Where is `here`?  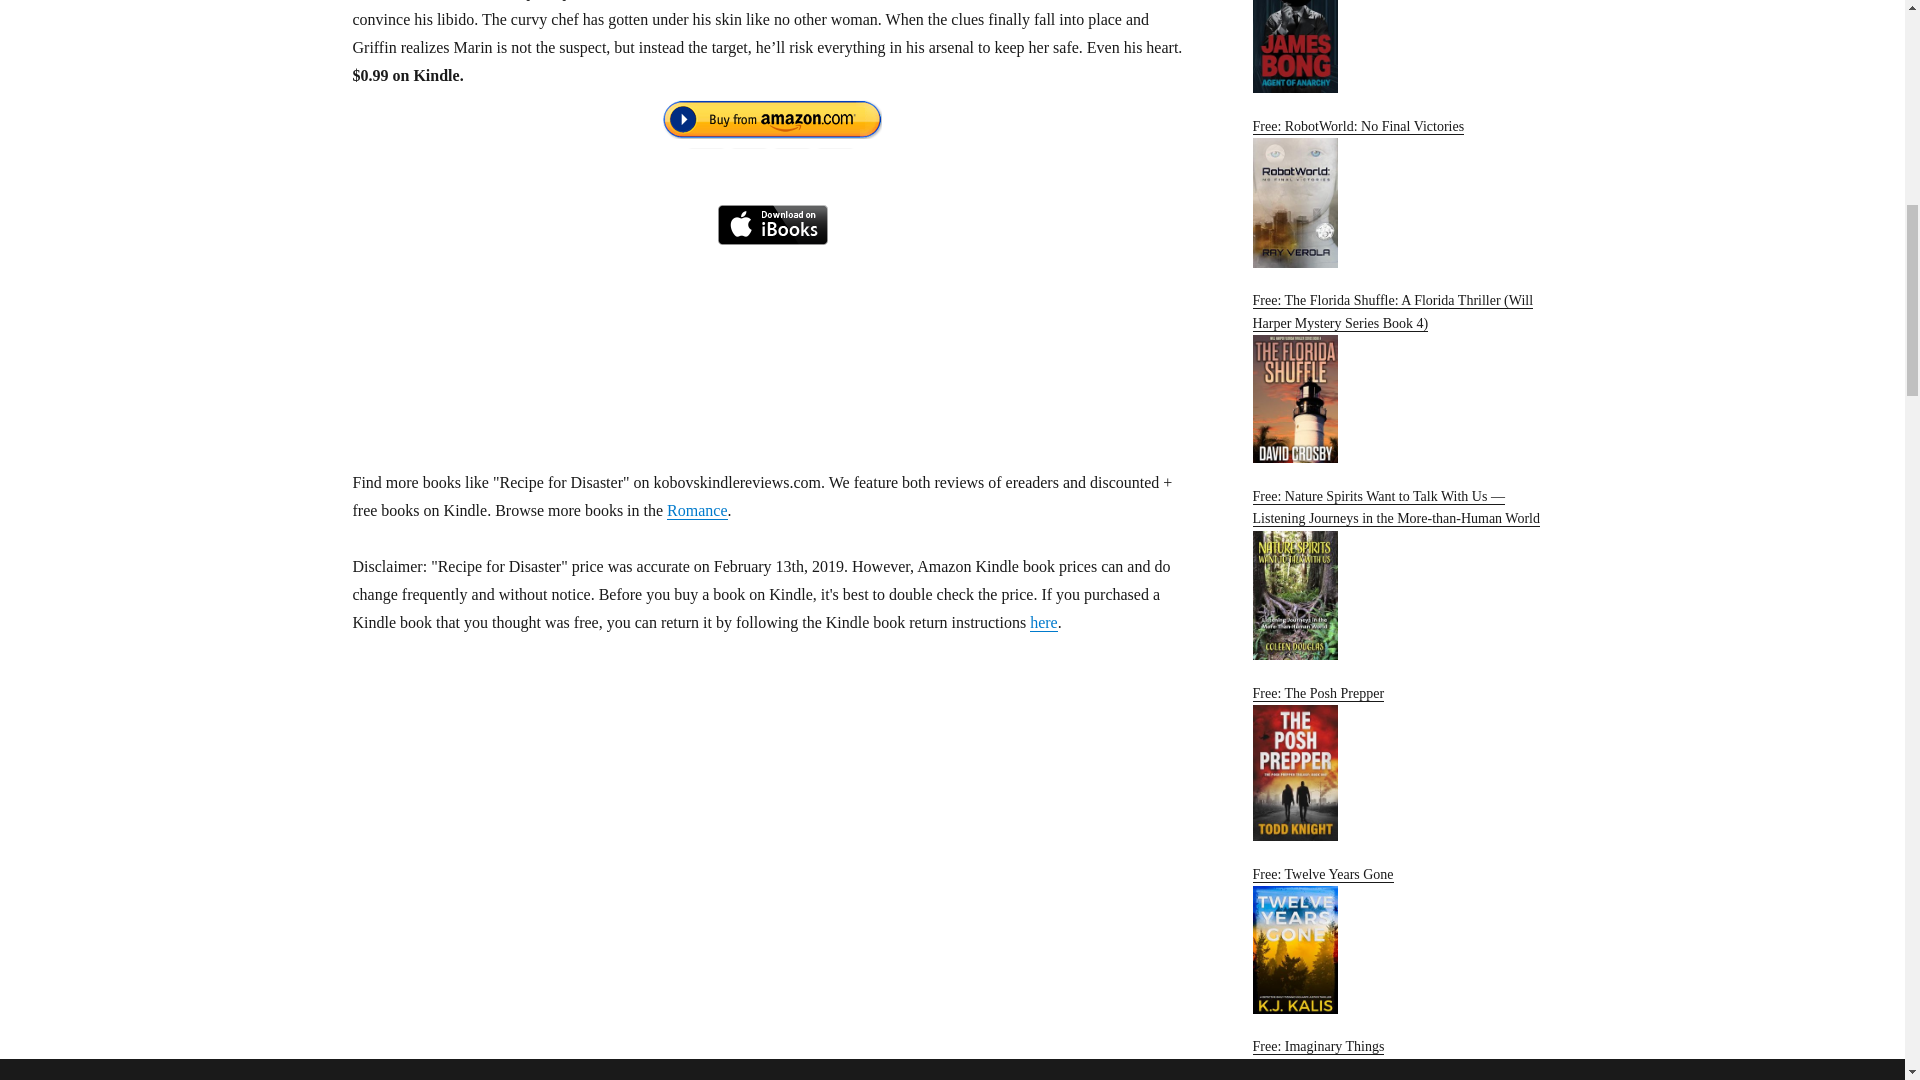
here is located at coordinates (1043, 622).